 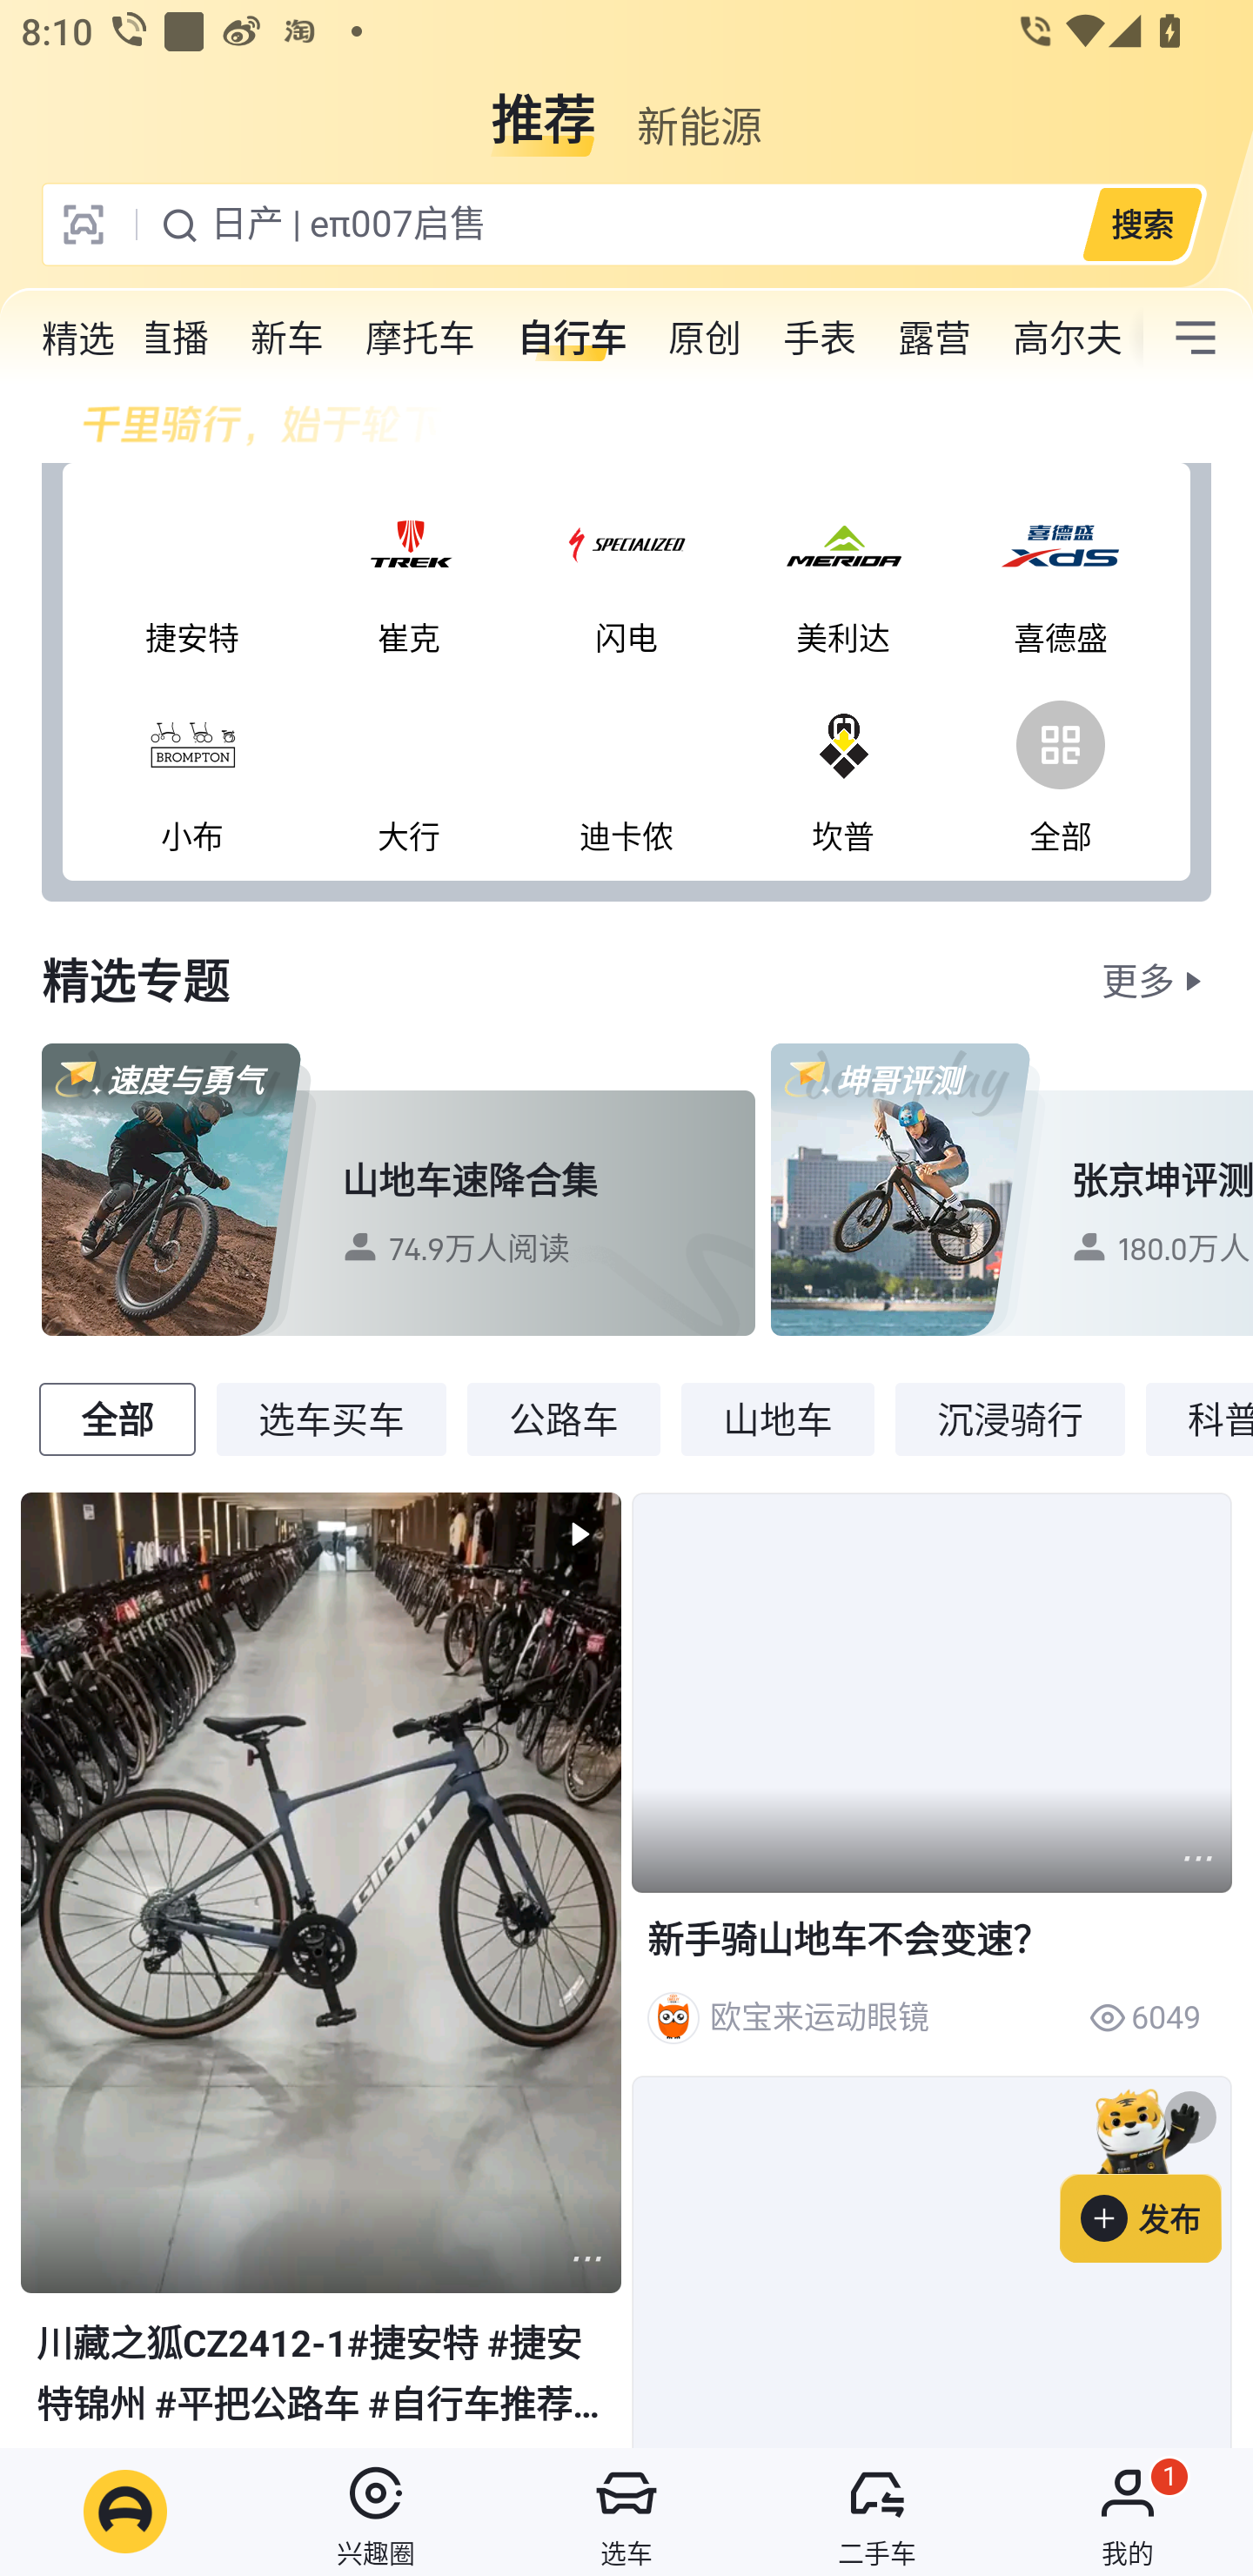 What do you see at coordinates (1199, 1419) in the screenshot?
I see `科普教学` at bounding box center [1199, 1419].